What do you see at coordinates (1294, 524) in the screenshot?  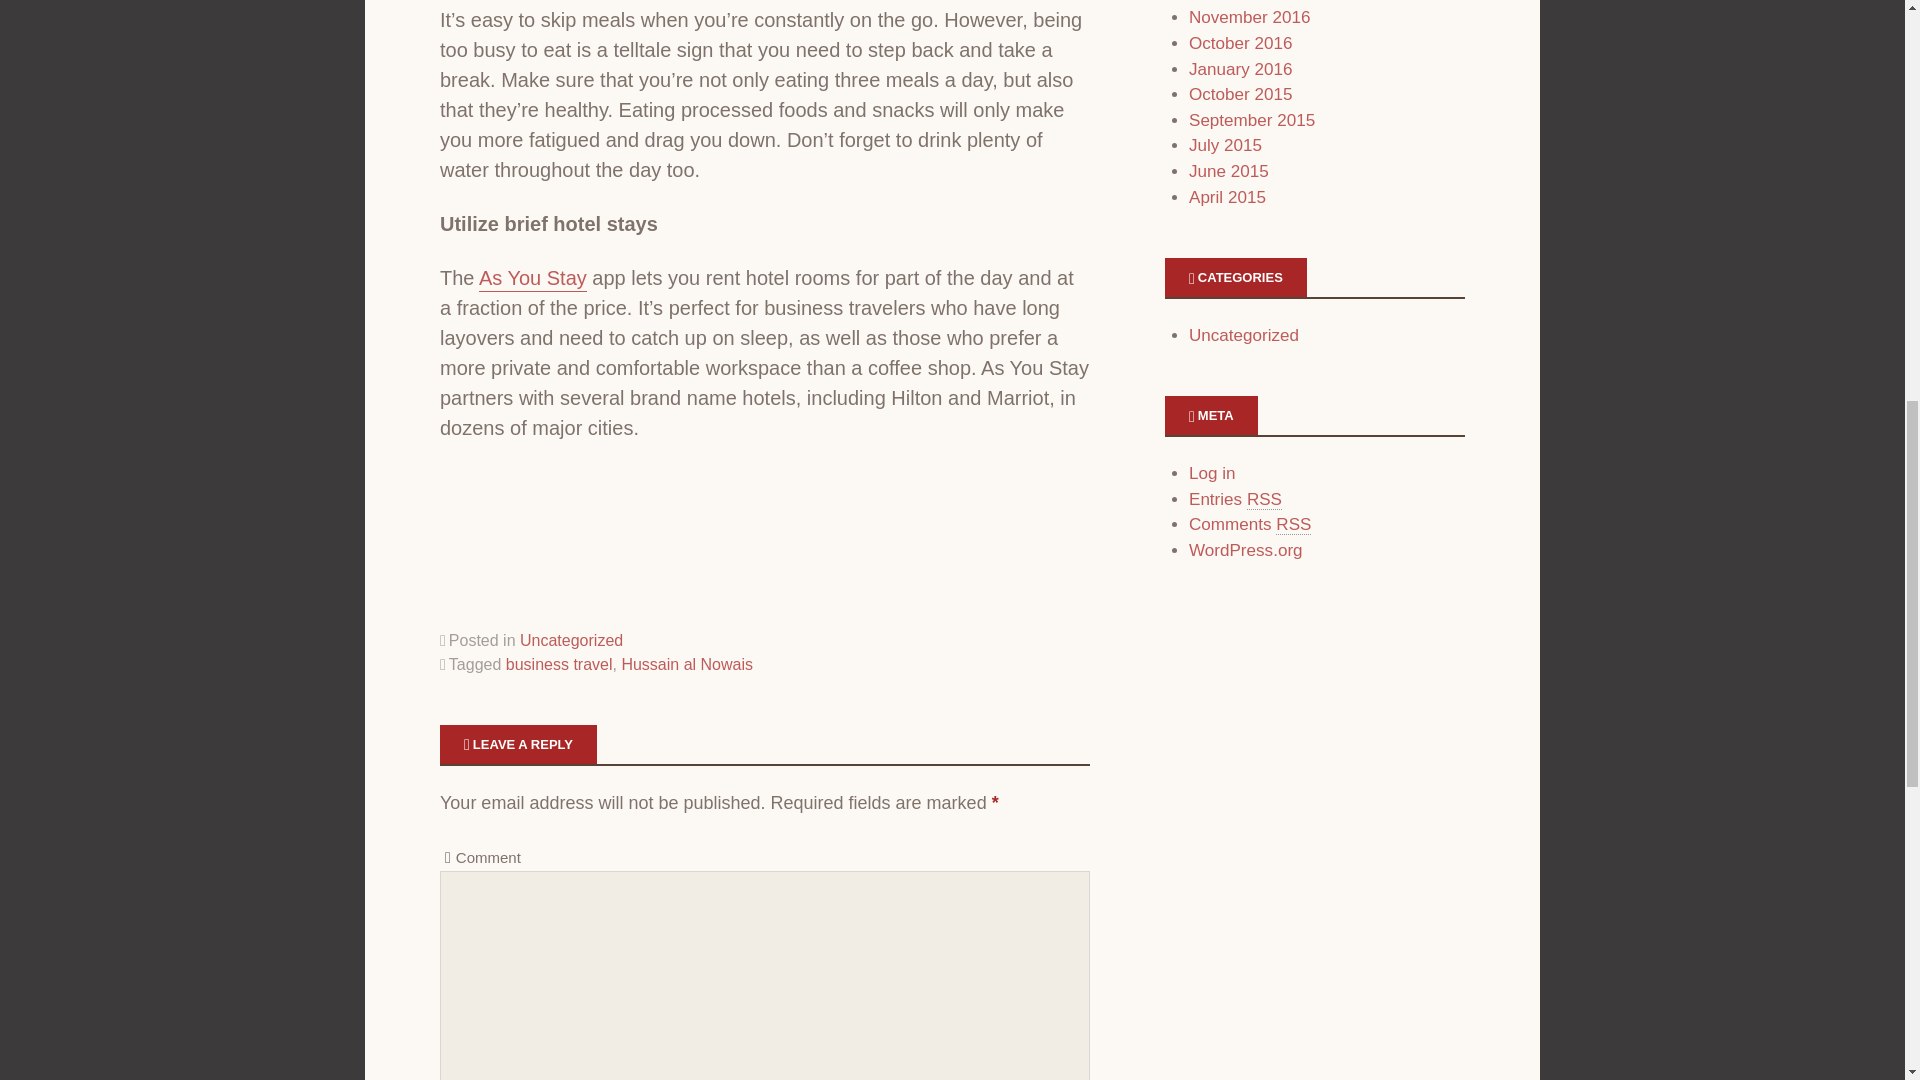 I see `Really Simple Syndication` at bounding box center [1294, 524].